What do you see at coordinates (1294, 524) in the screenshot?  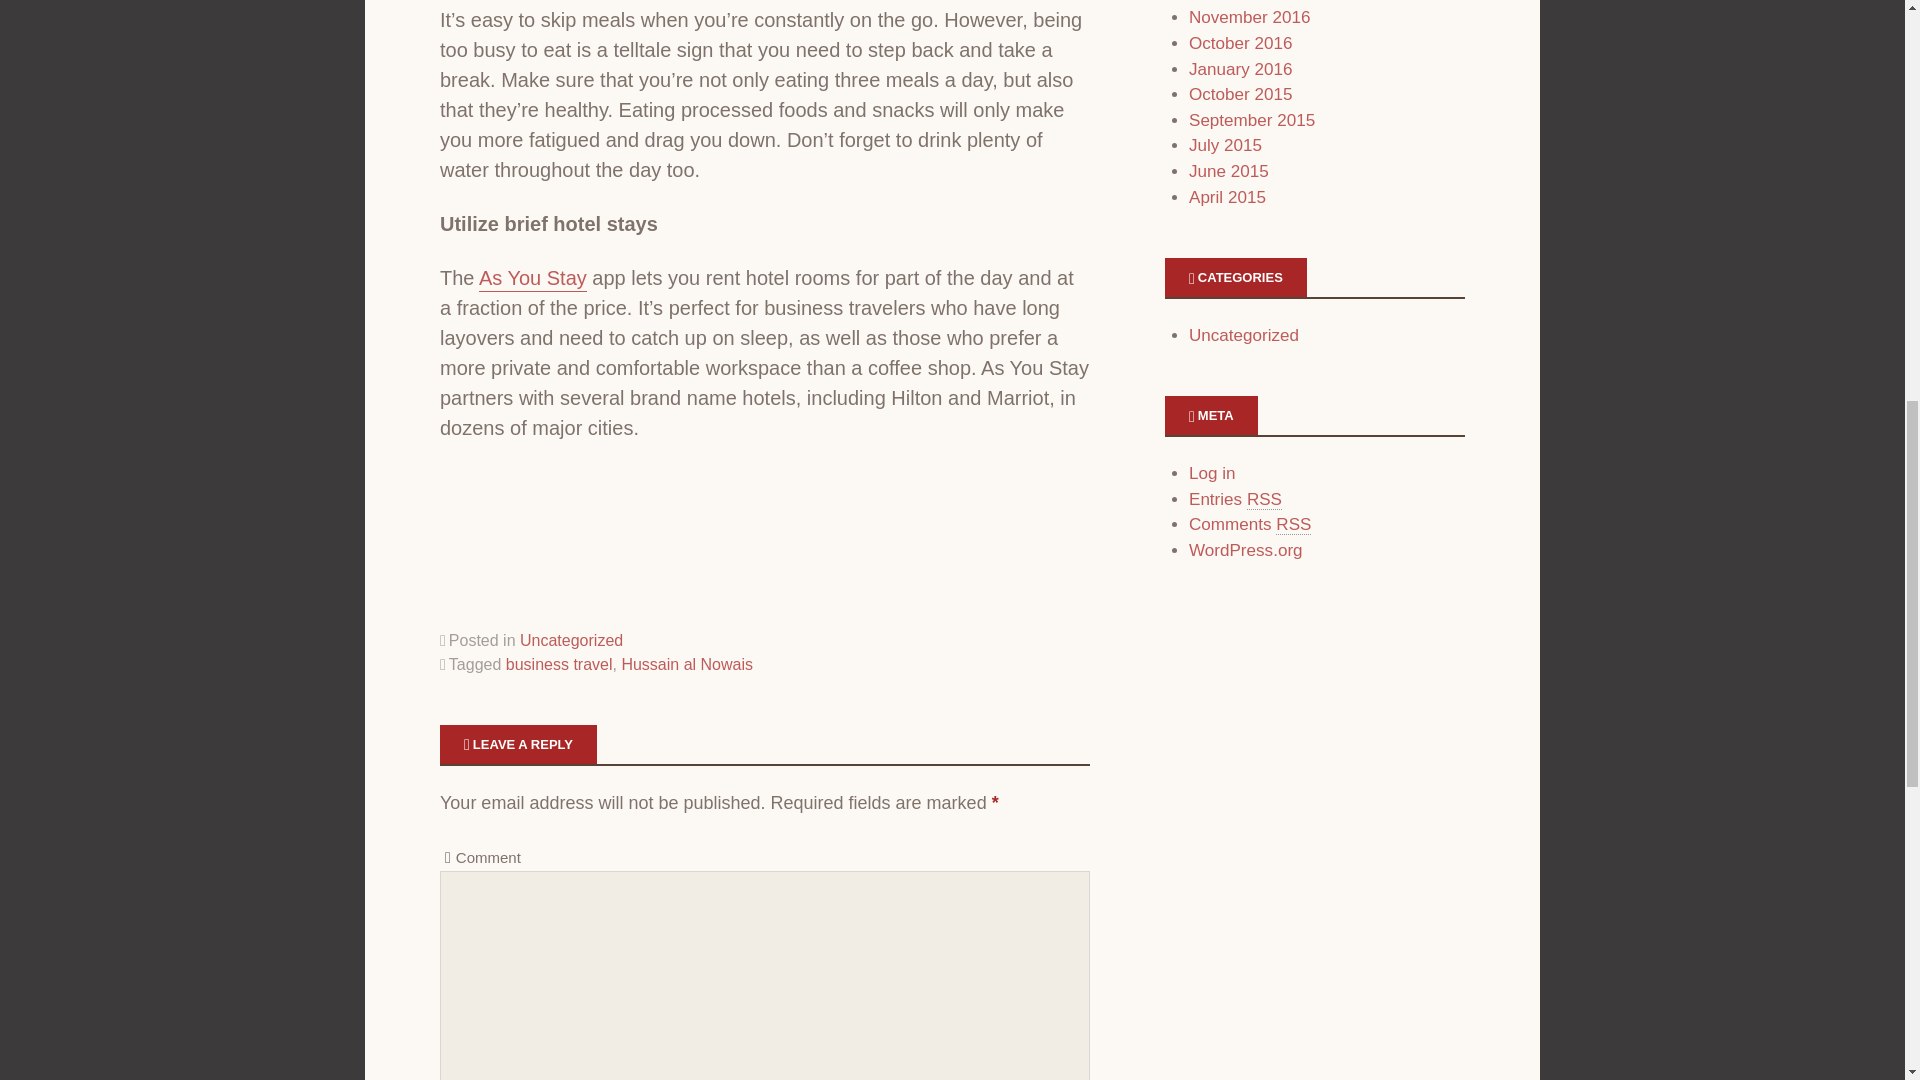 I see `Really Simple Syndication` at bounding box center [1294, 524].